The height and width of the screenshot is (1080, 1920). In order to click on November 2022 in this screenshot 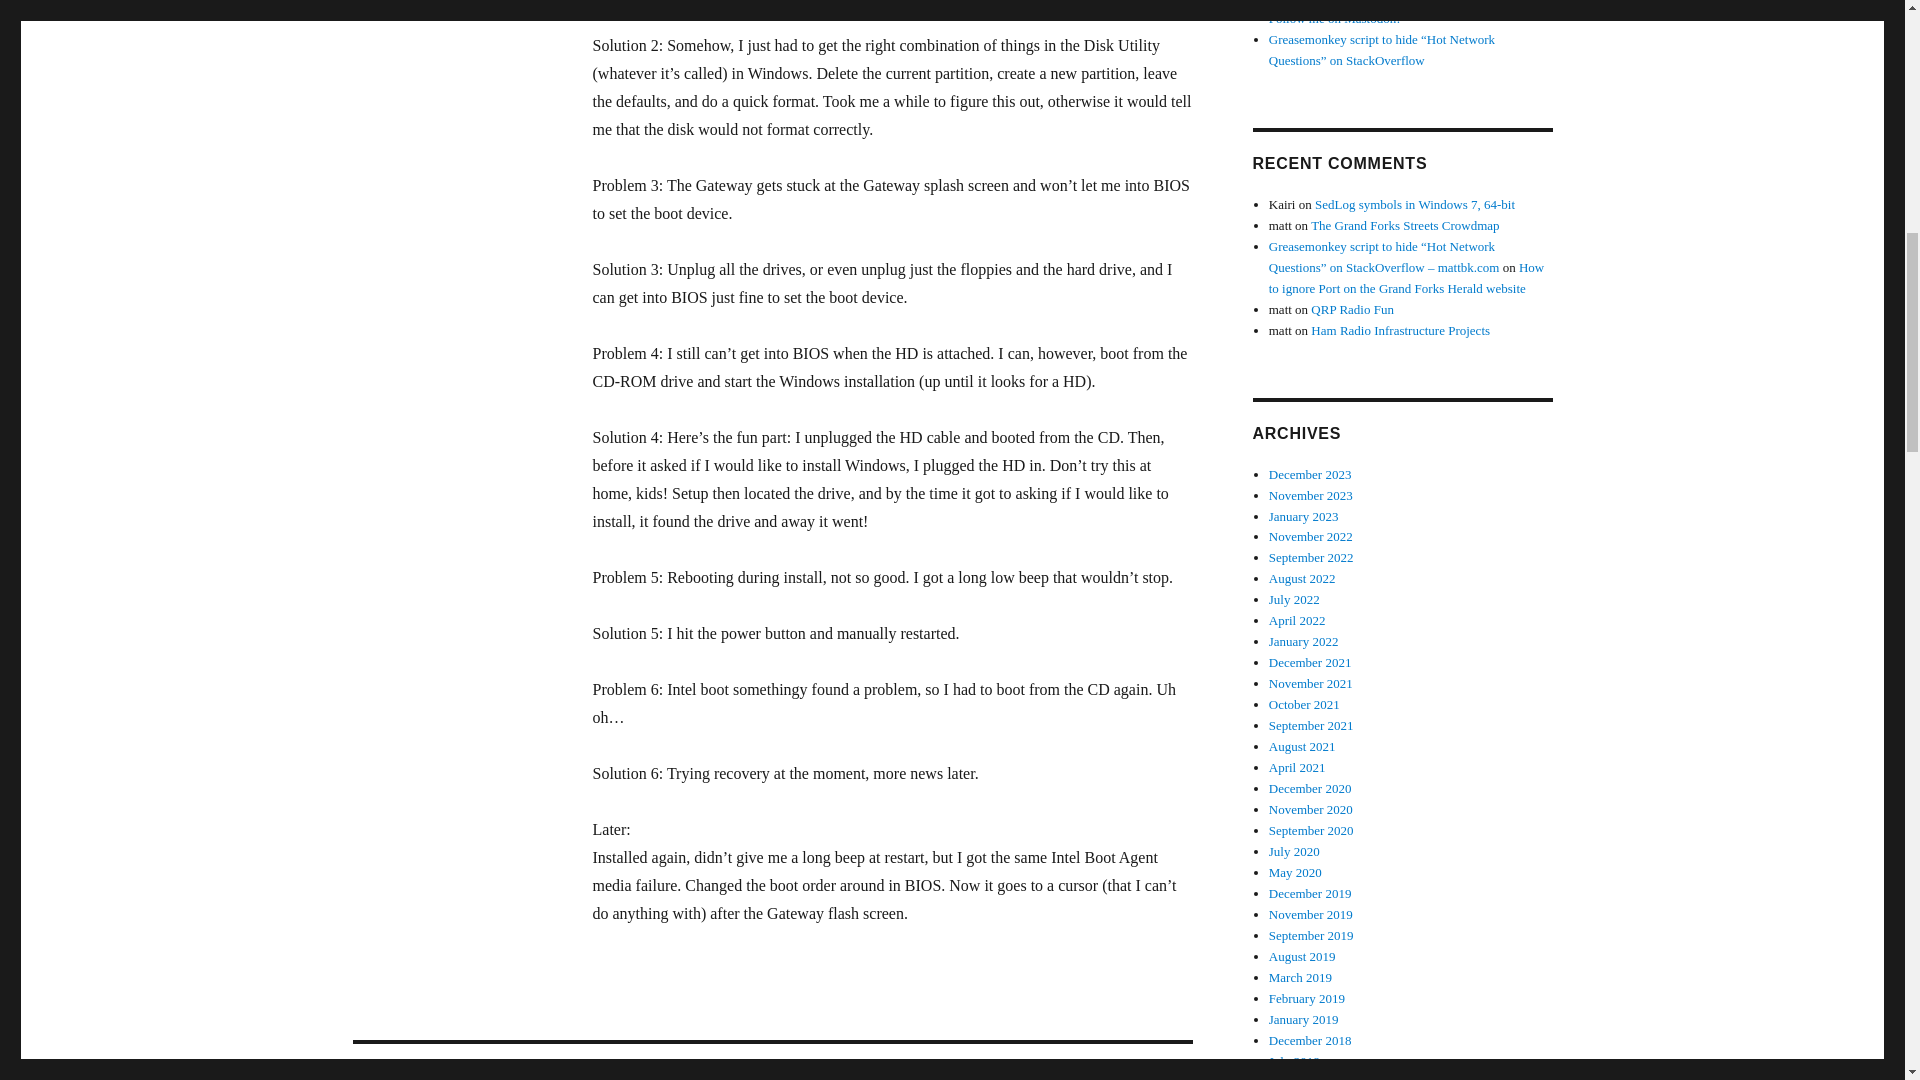, I will do `click(1311, 536)`.